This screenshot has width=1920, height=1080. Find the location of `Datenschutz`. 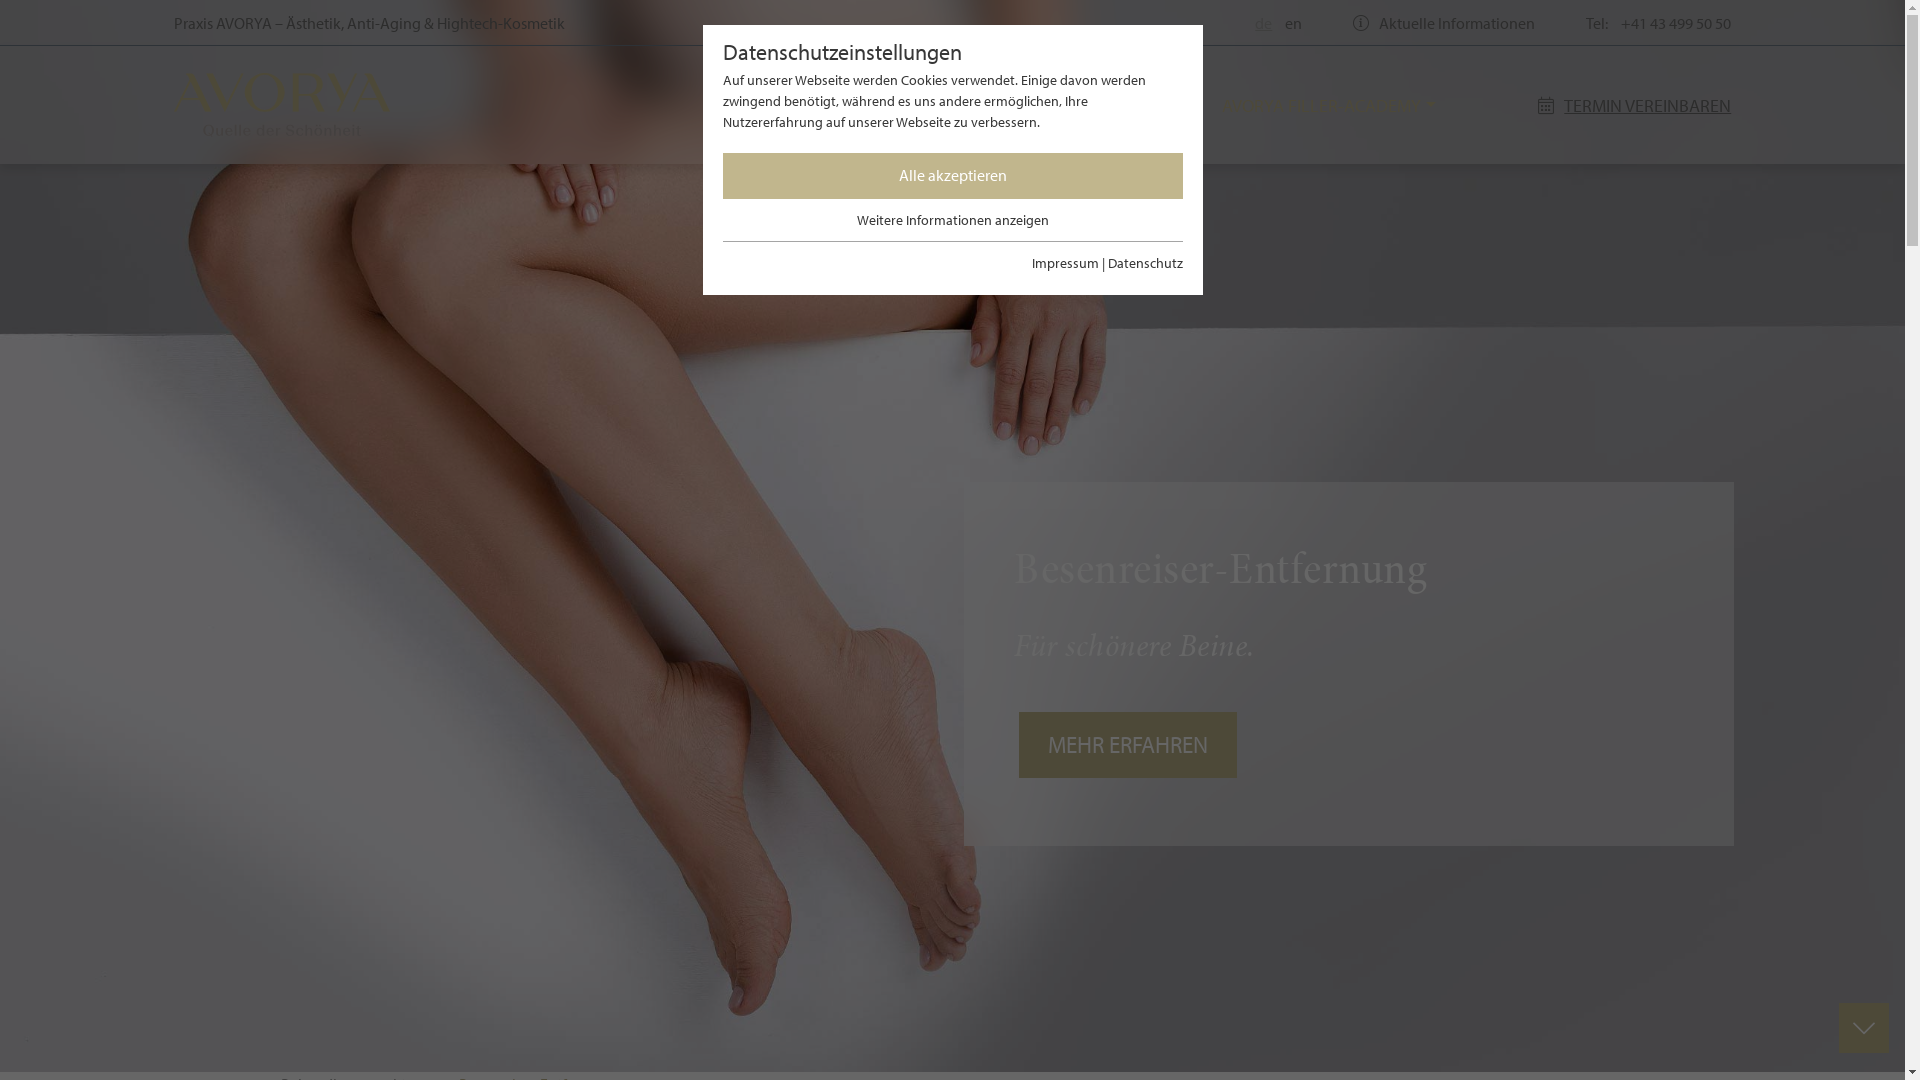

Datenschutz is located at coordinates (1146, 263).